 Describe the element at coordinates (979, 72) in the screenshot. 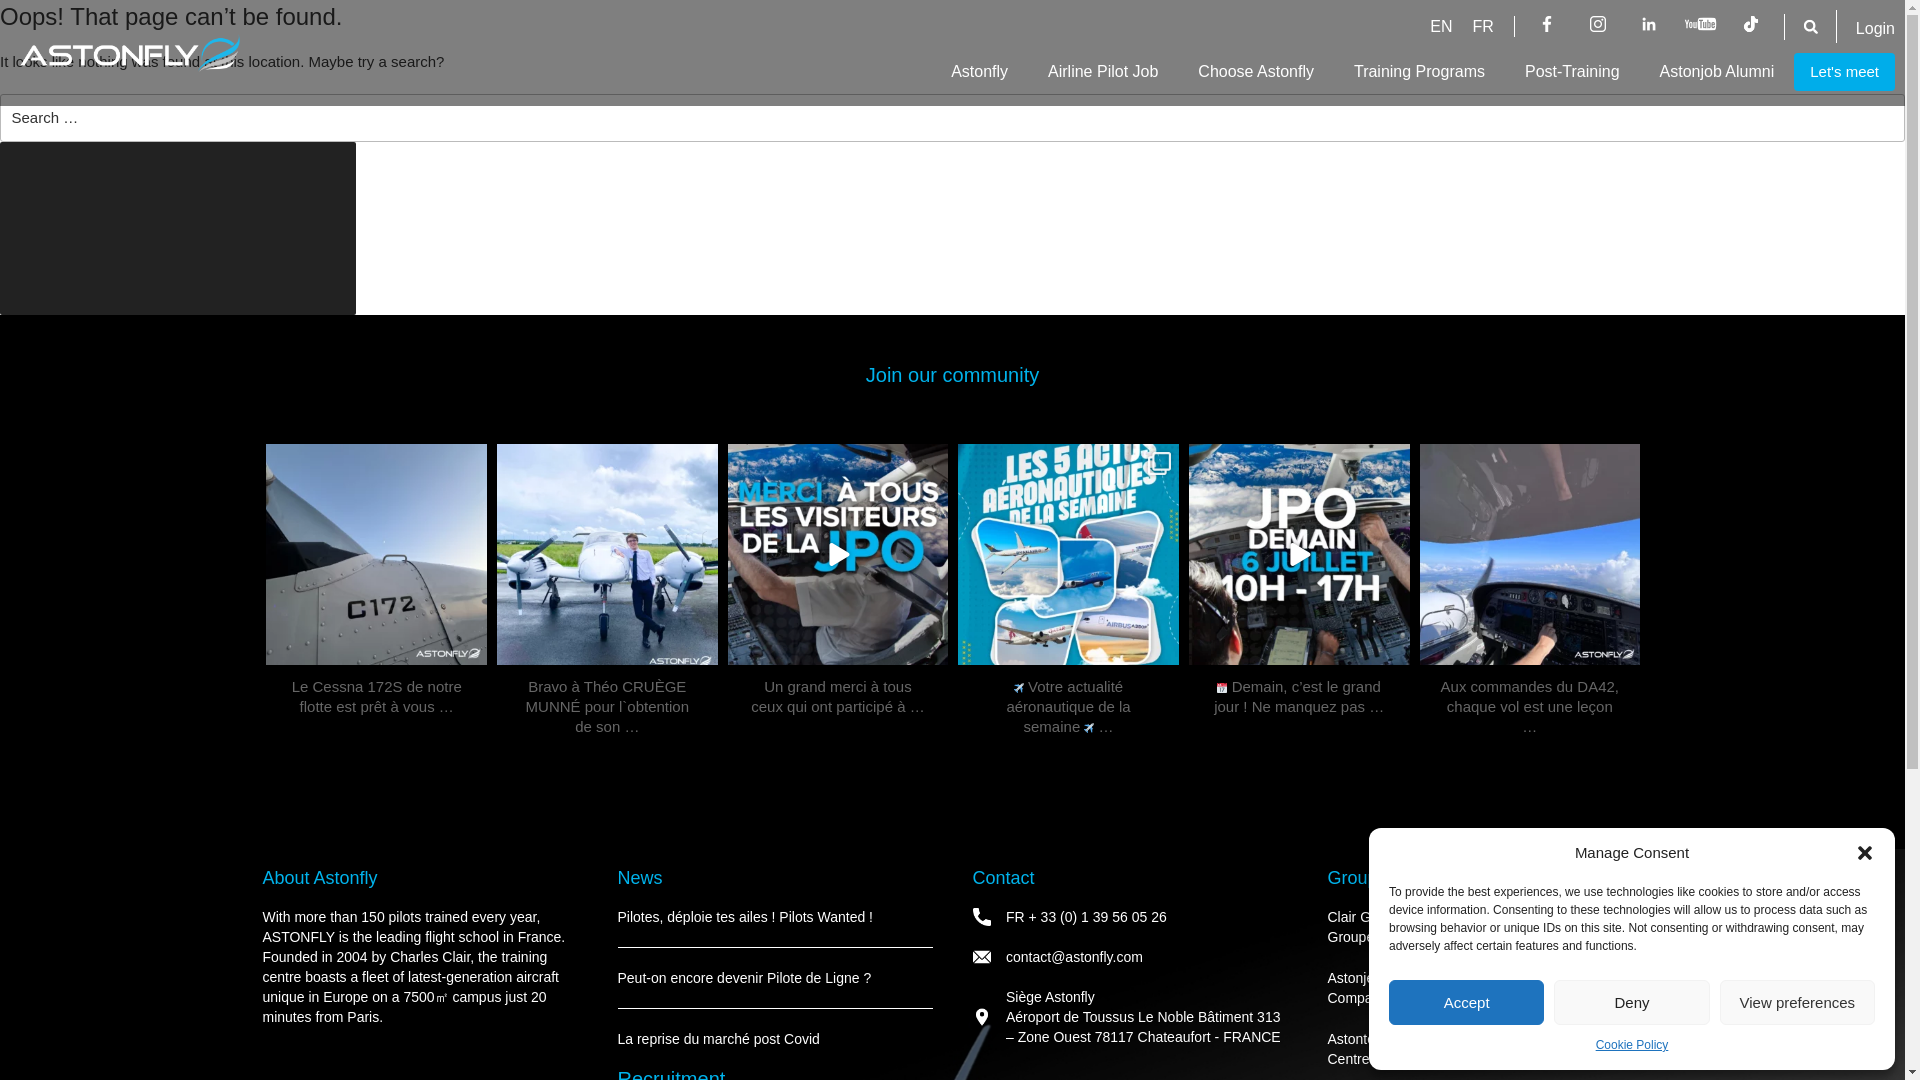

I see `Astonfly` at that location.